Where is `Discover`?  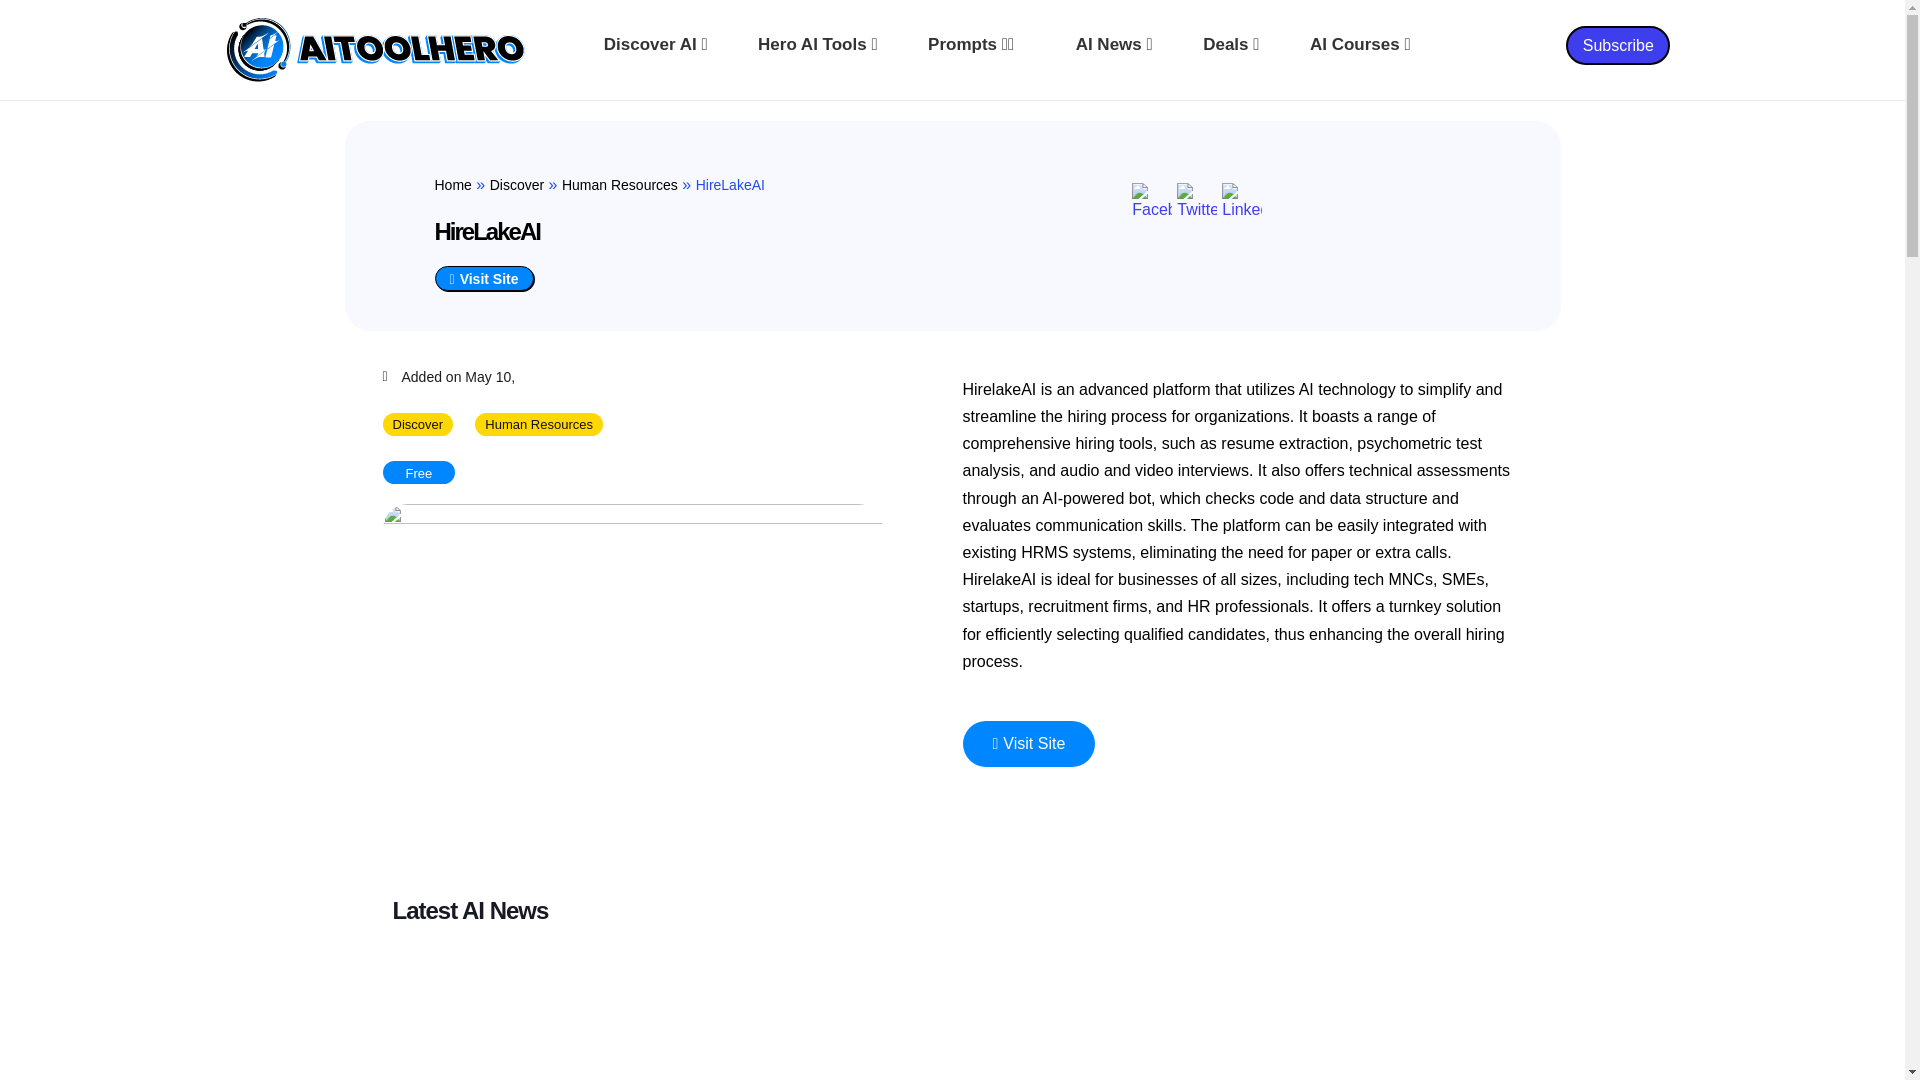
Discover is located at coordinates (516, 185).